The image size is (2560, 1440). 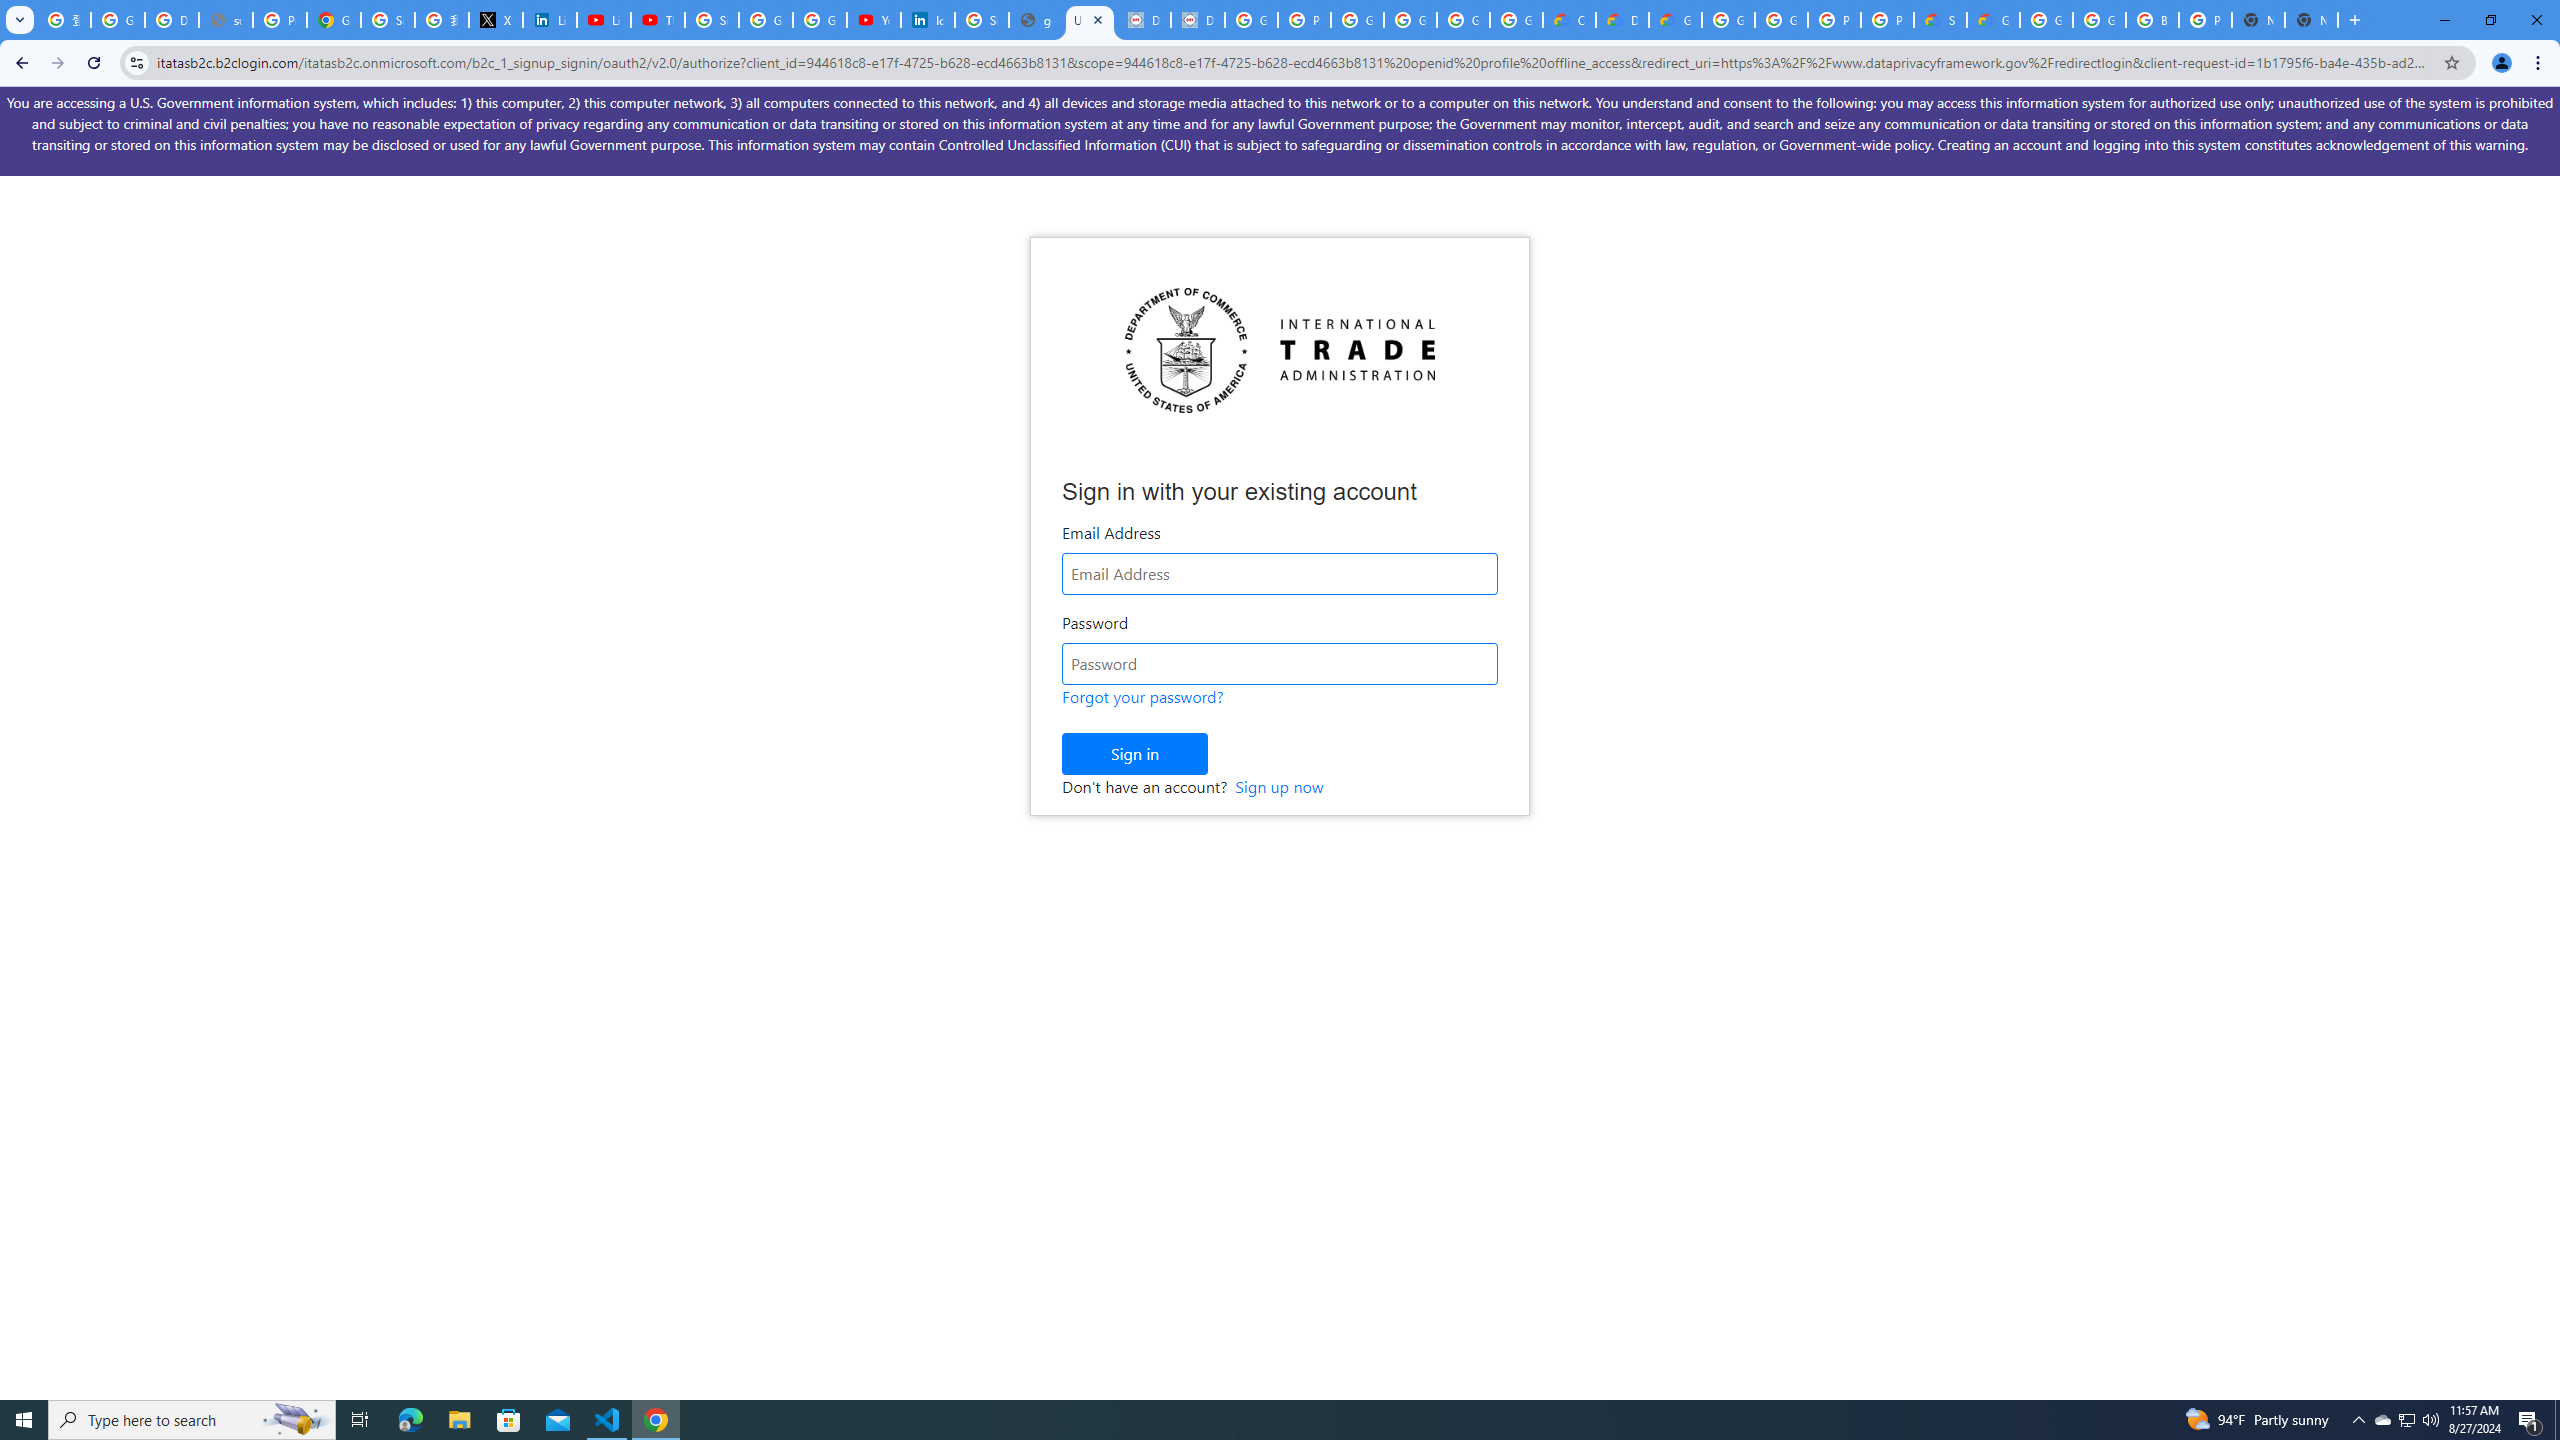 I want to click on LinkedIn - YouTube, so click(x=604, y=20).